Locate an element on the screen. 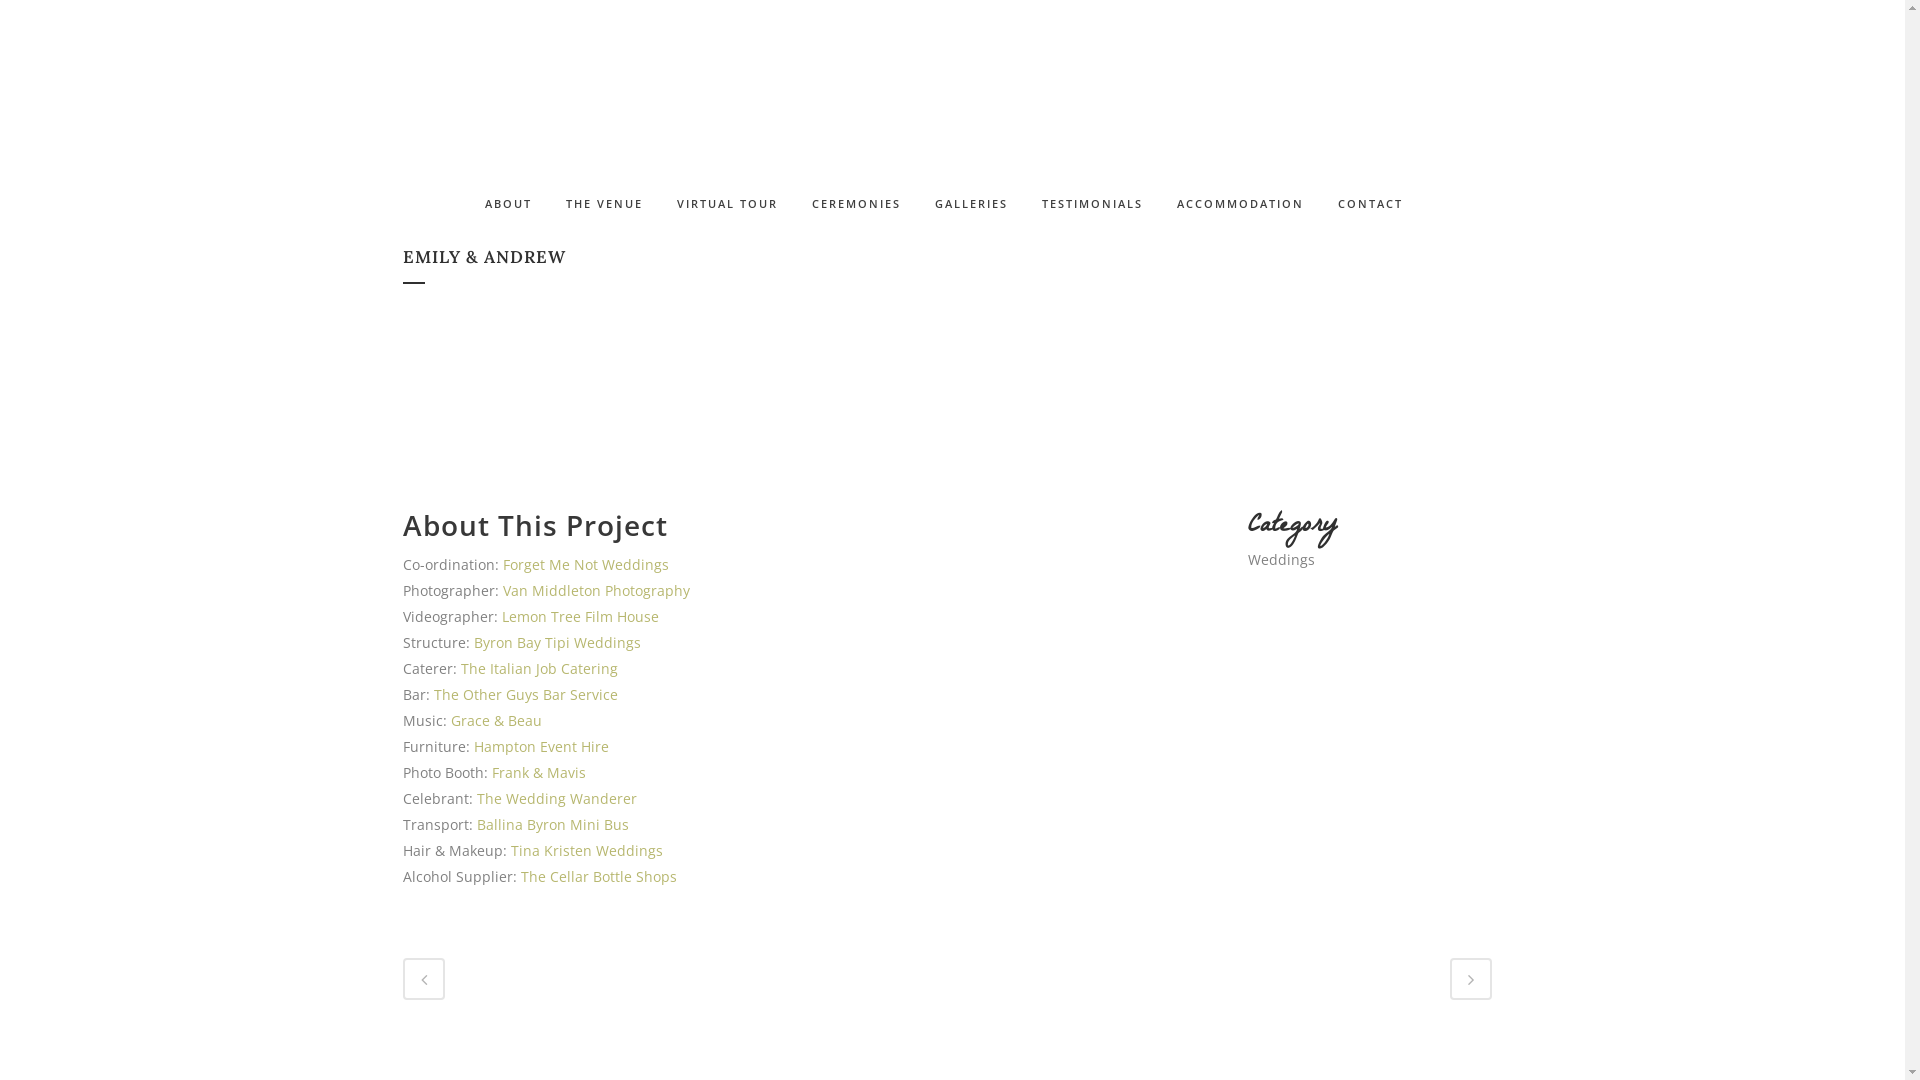 This screenshot has height=1080, width=1920. Forget Me Not Weddings is located at coordinates (585, 564).